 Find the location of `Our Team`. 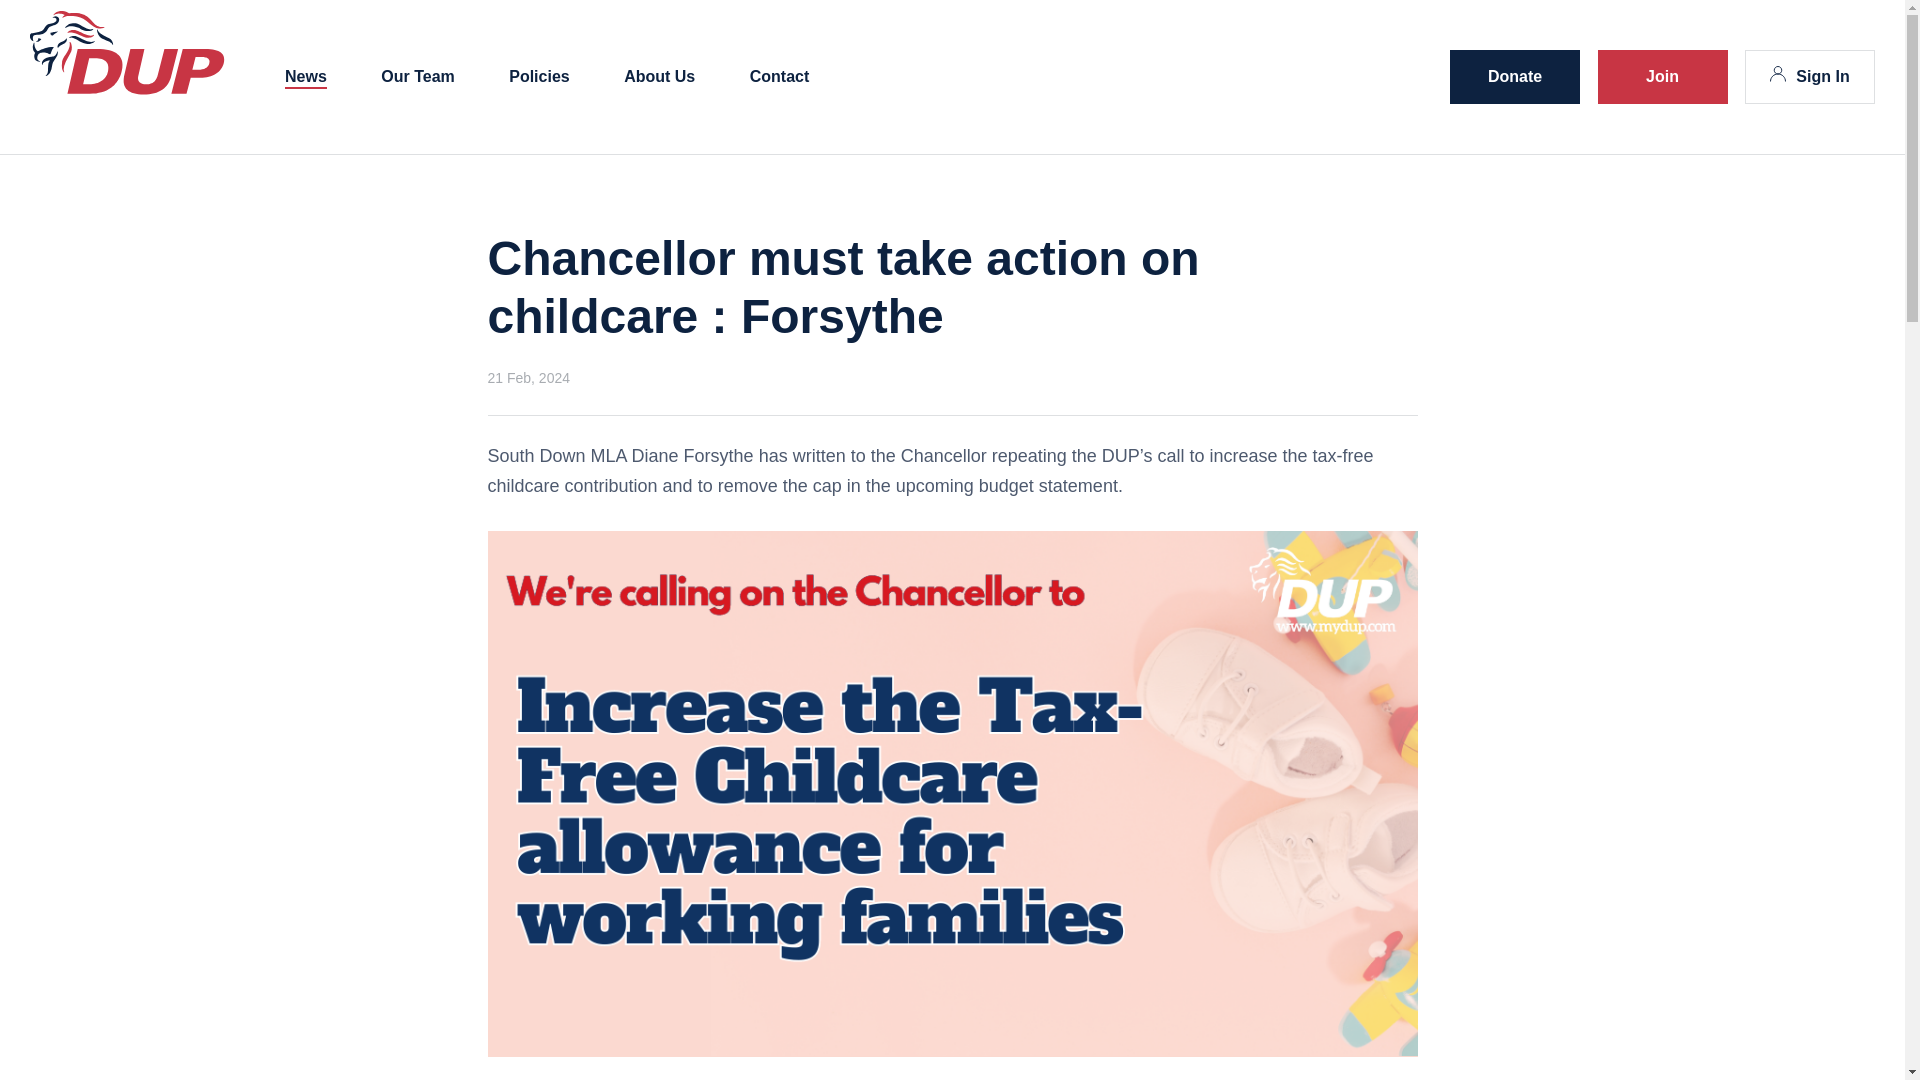

Our Team is located at coordinates (418, 78).